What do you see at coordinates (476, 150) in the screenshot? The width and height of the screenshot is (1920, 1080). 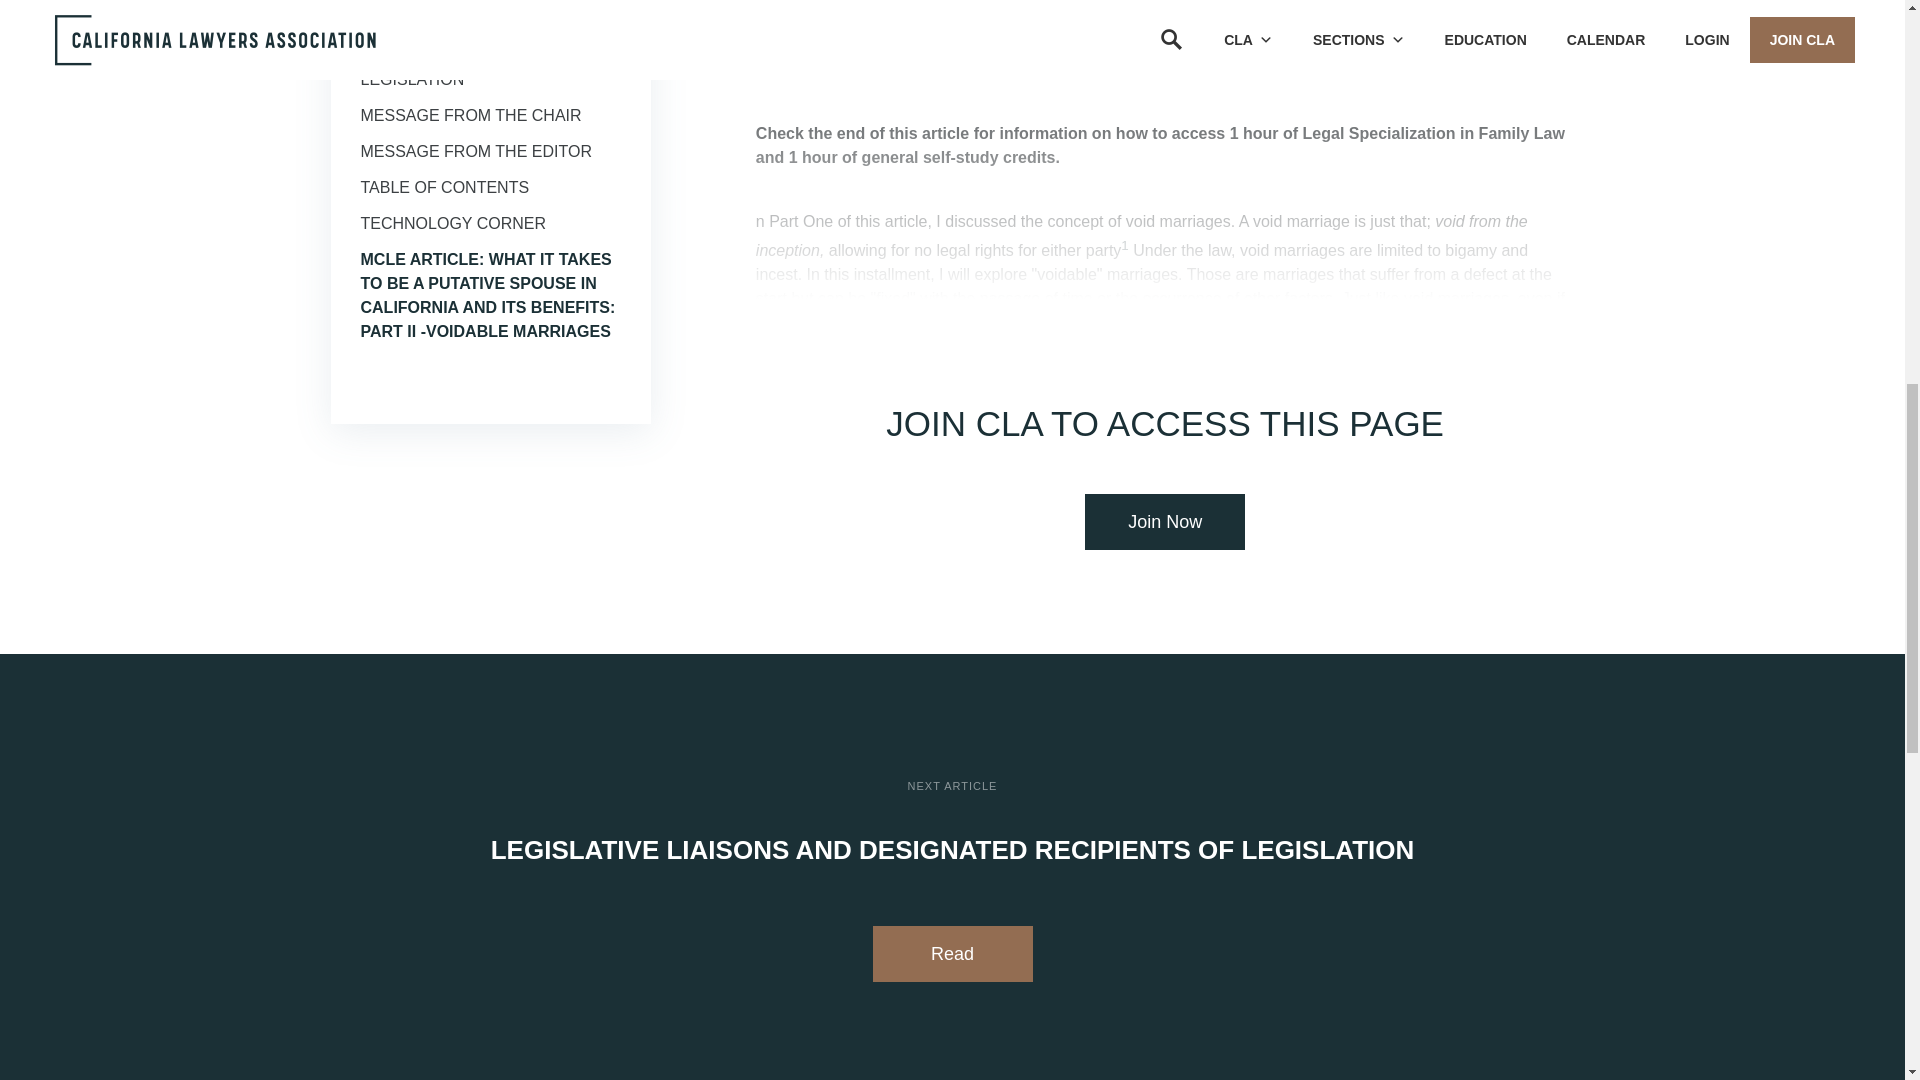 I see `Message from the Editor` at bounding box center [476, 150].